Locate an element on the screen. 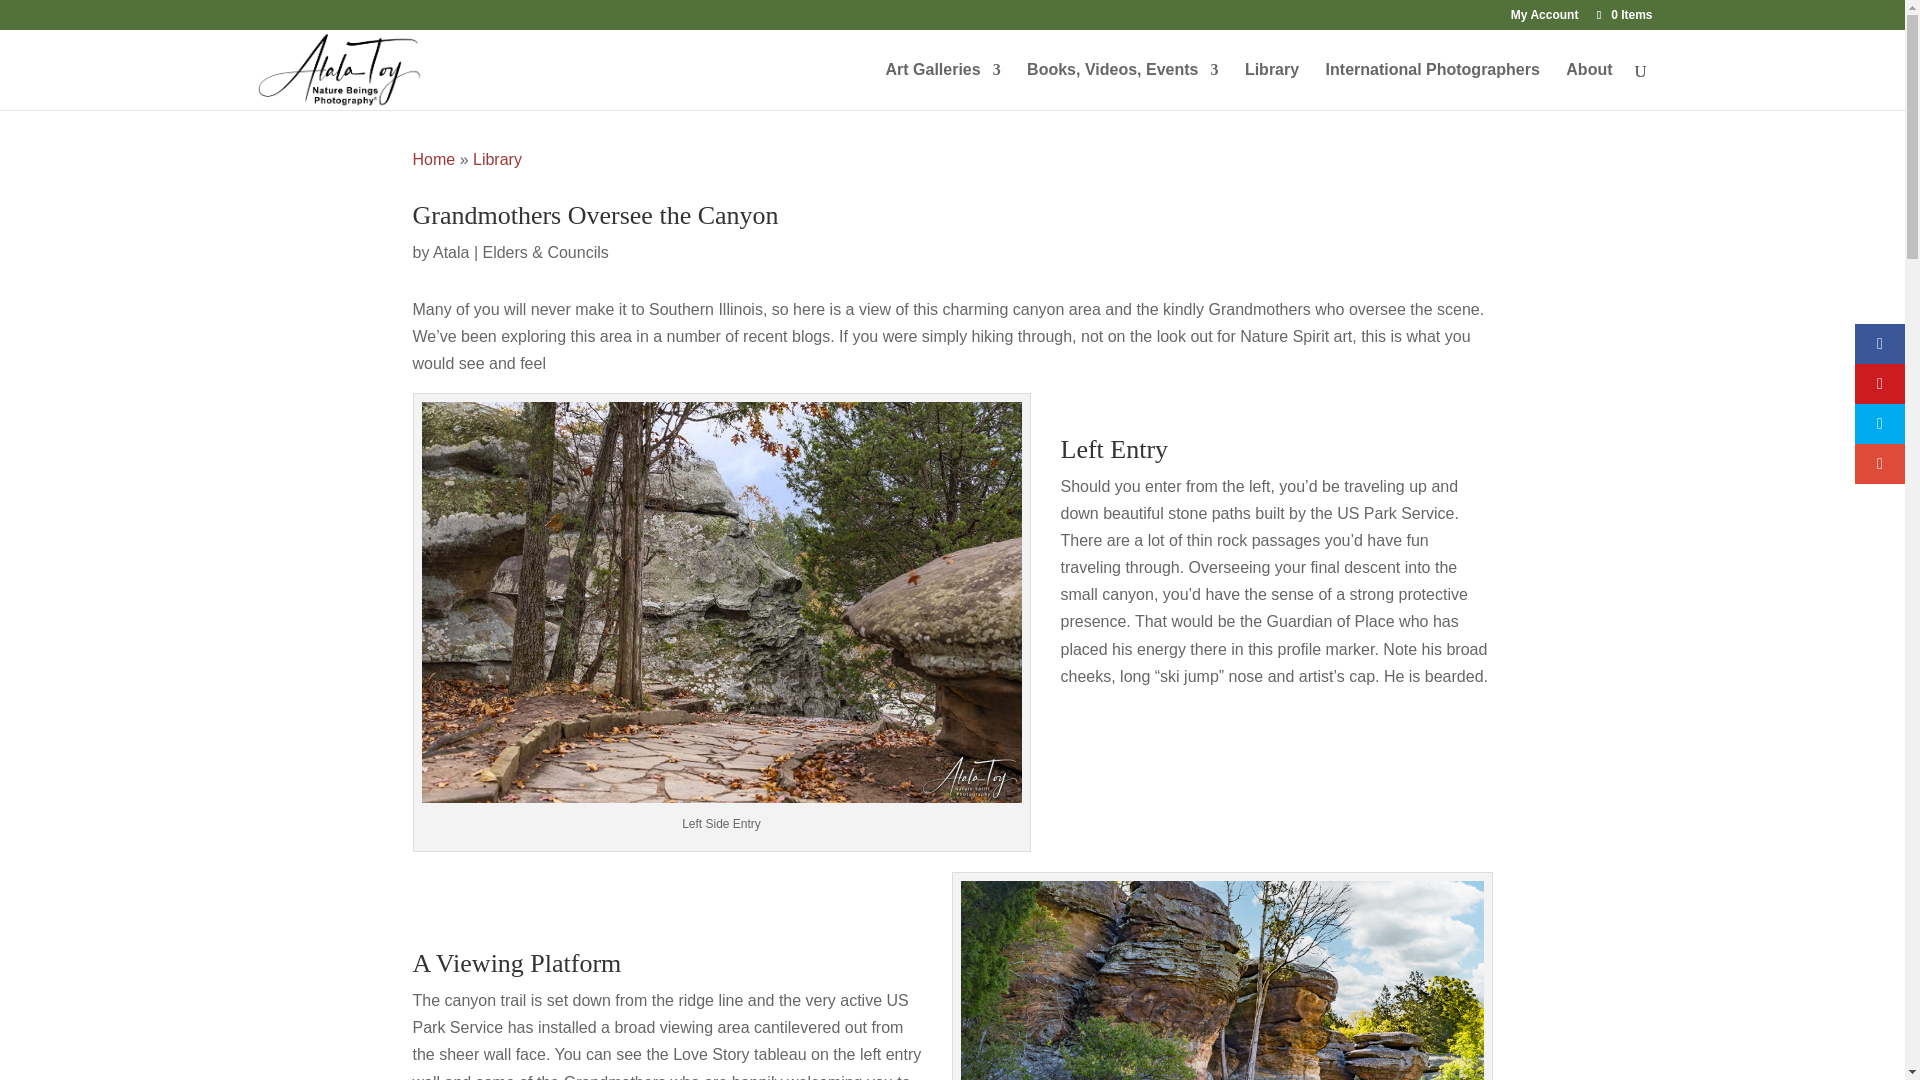 This screenshot has height=1080, width=1920. My Account is located at coordinates (1544, 19).